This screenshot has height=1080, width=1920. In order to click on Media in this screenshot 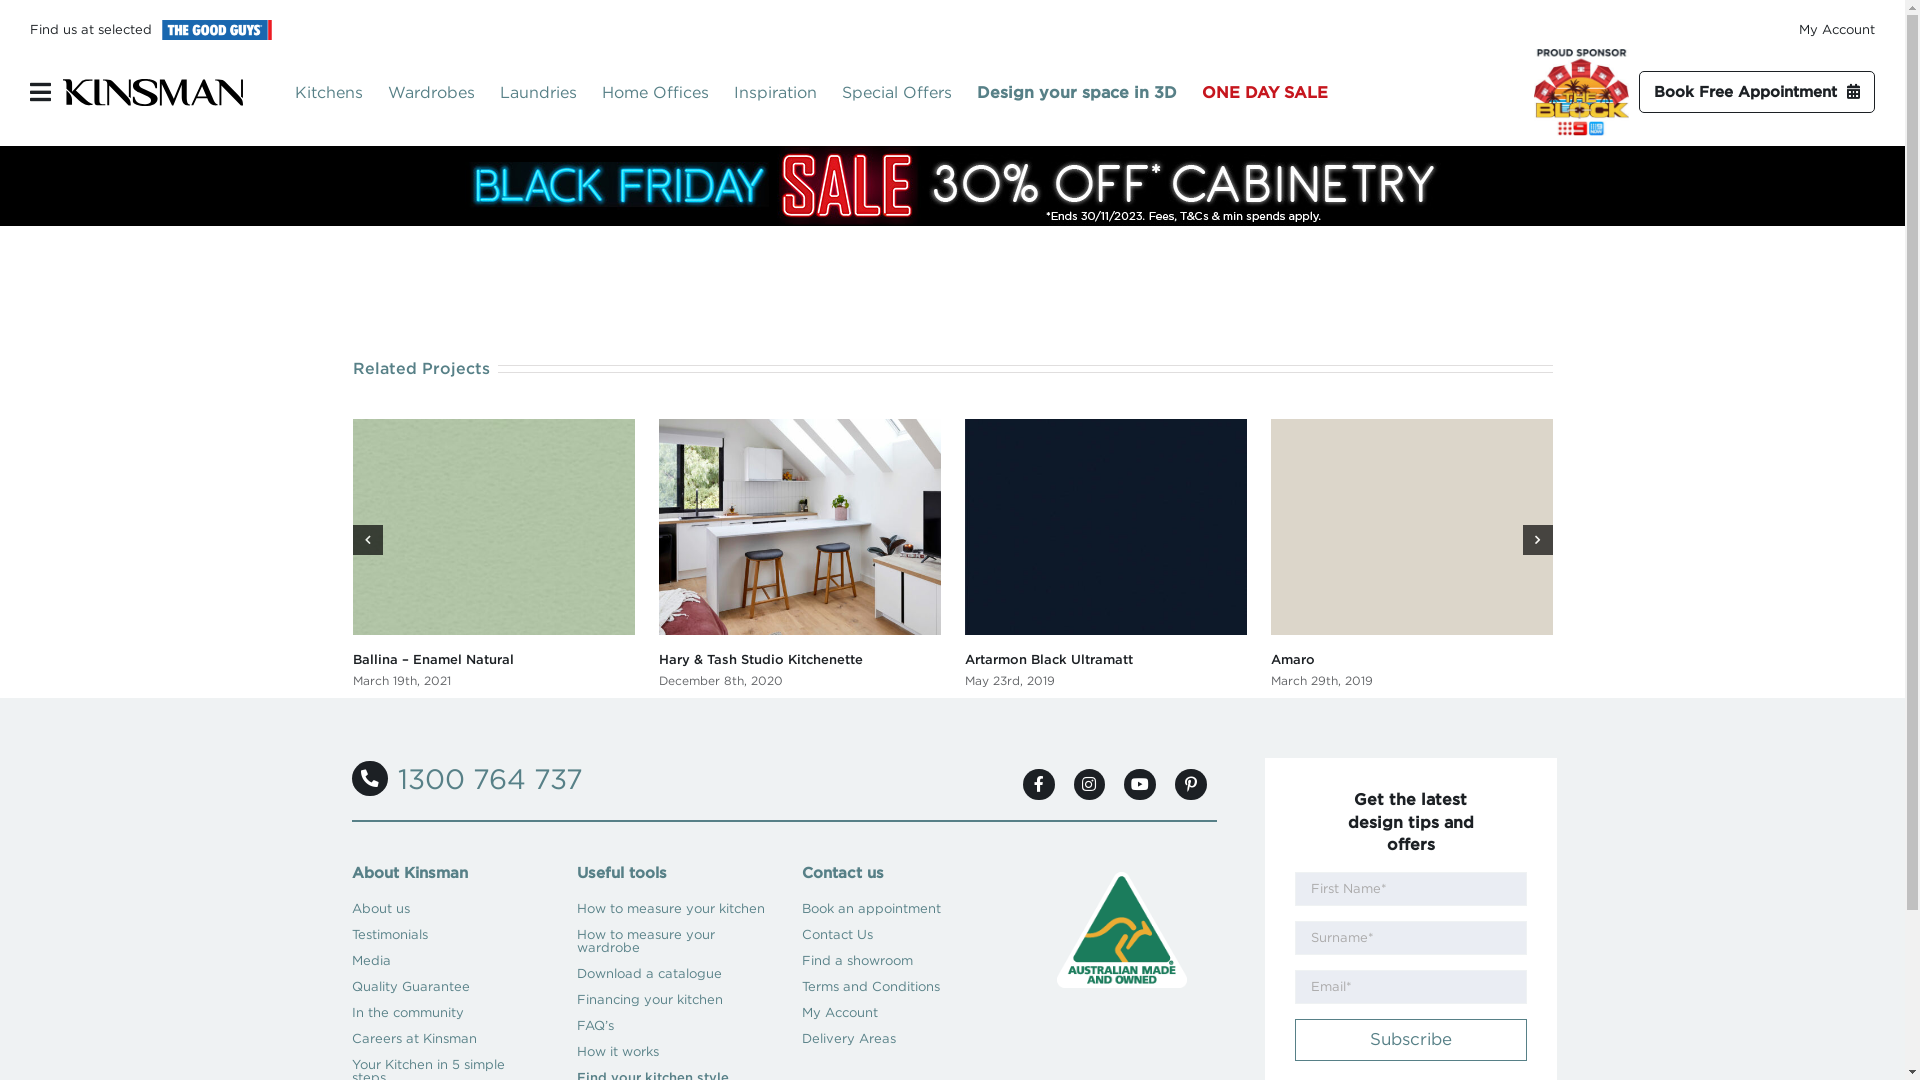, I will do `click(446, 961)`.